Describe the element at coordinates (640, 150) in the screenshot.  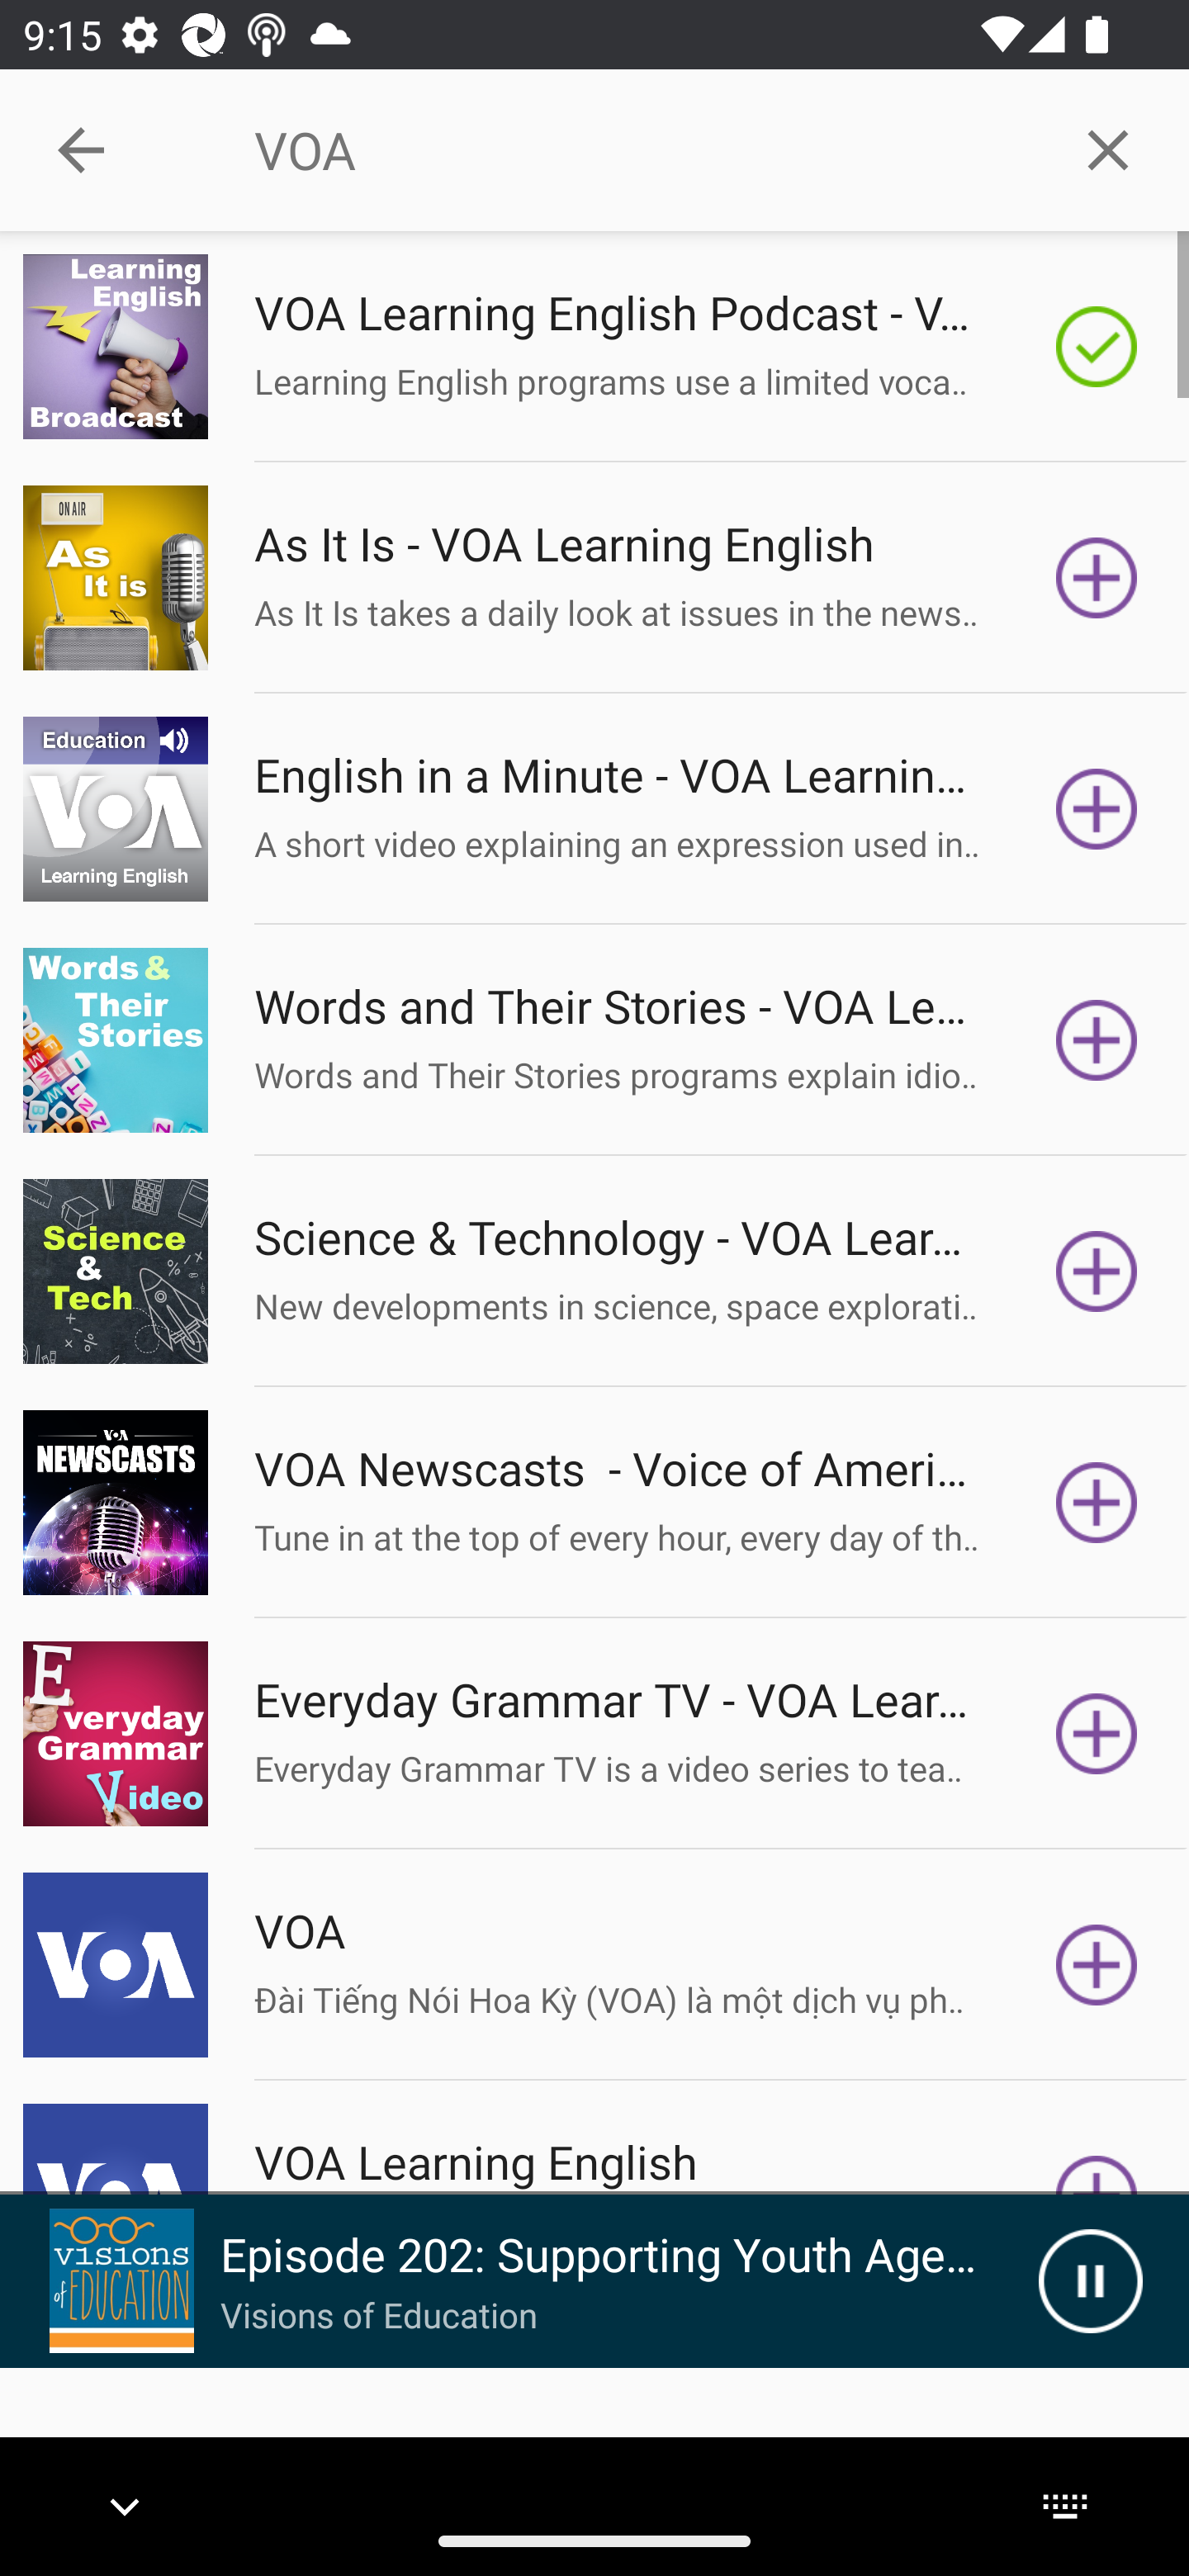
I see `VOA` at that location.